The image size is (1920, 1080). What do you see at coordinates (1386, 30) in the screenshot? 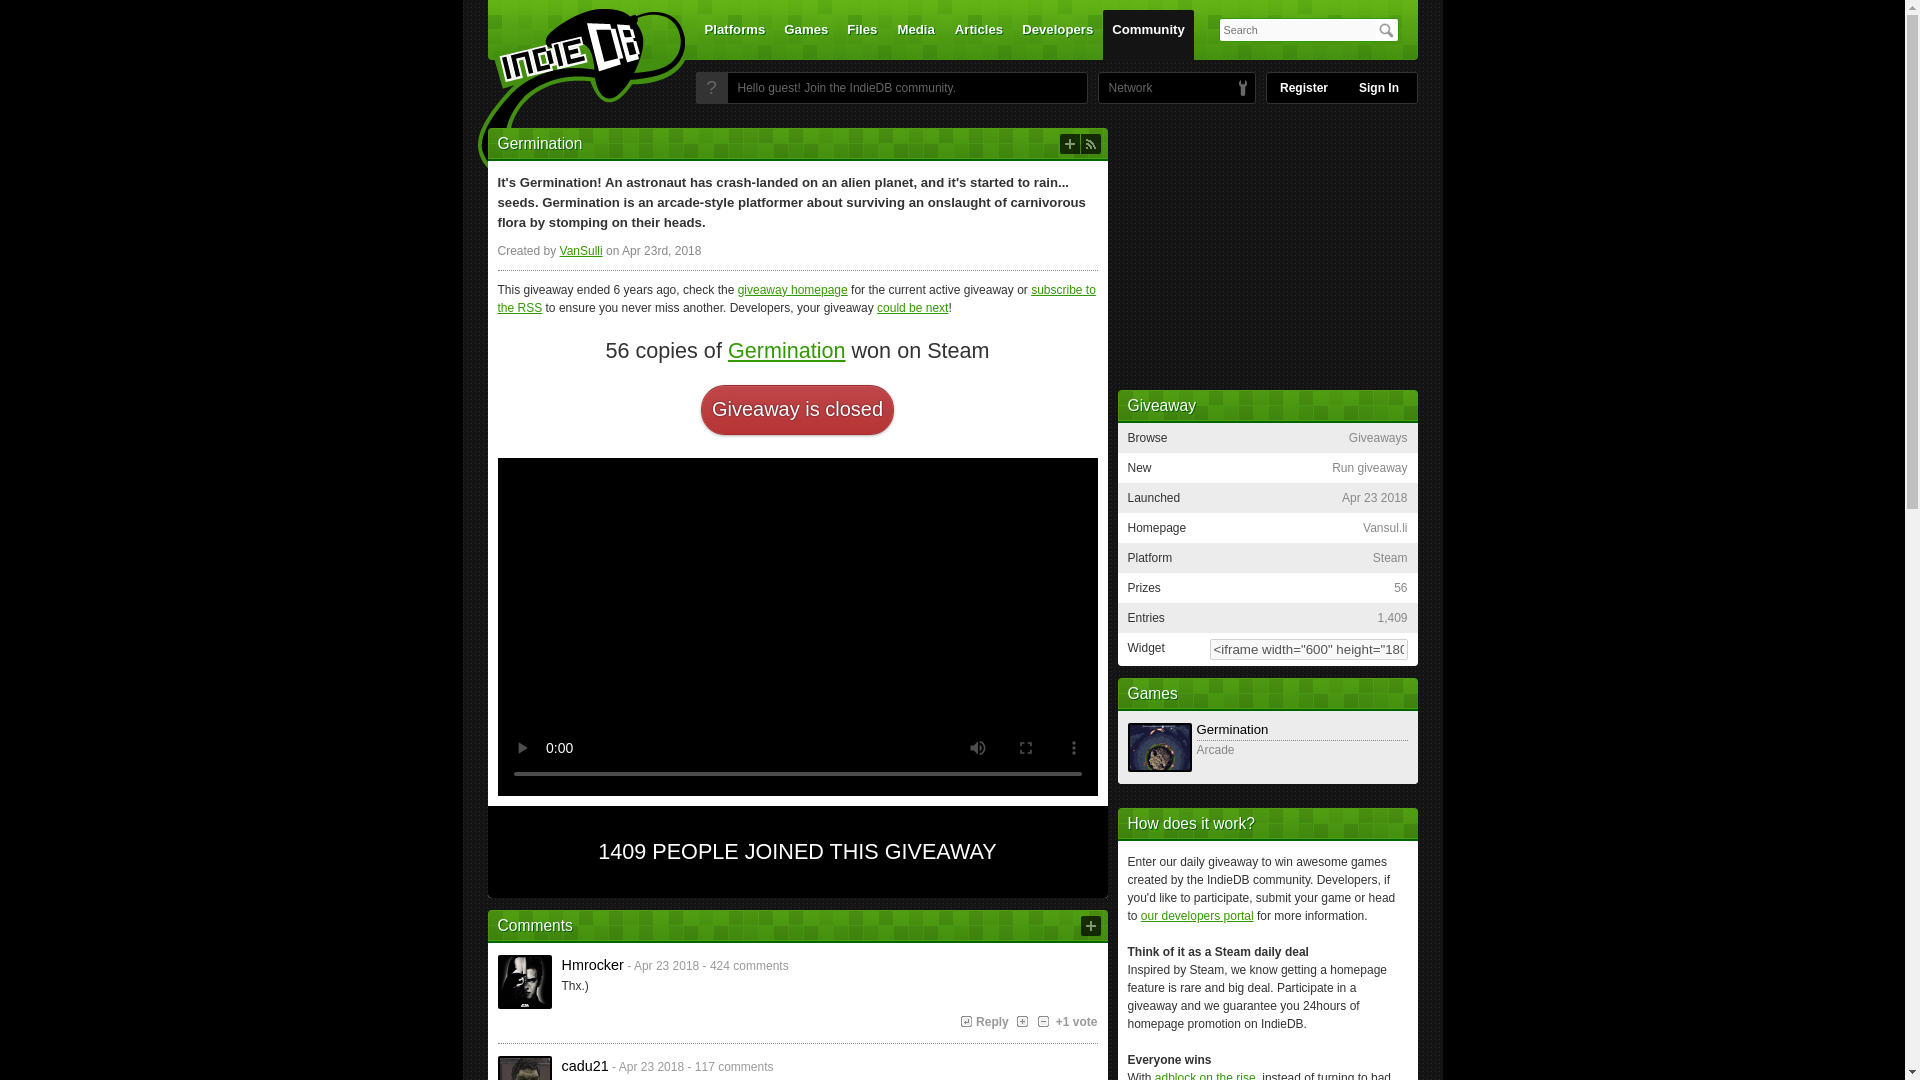
I see `Search` at bounding box center [1386, 30].